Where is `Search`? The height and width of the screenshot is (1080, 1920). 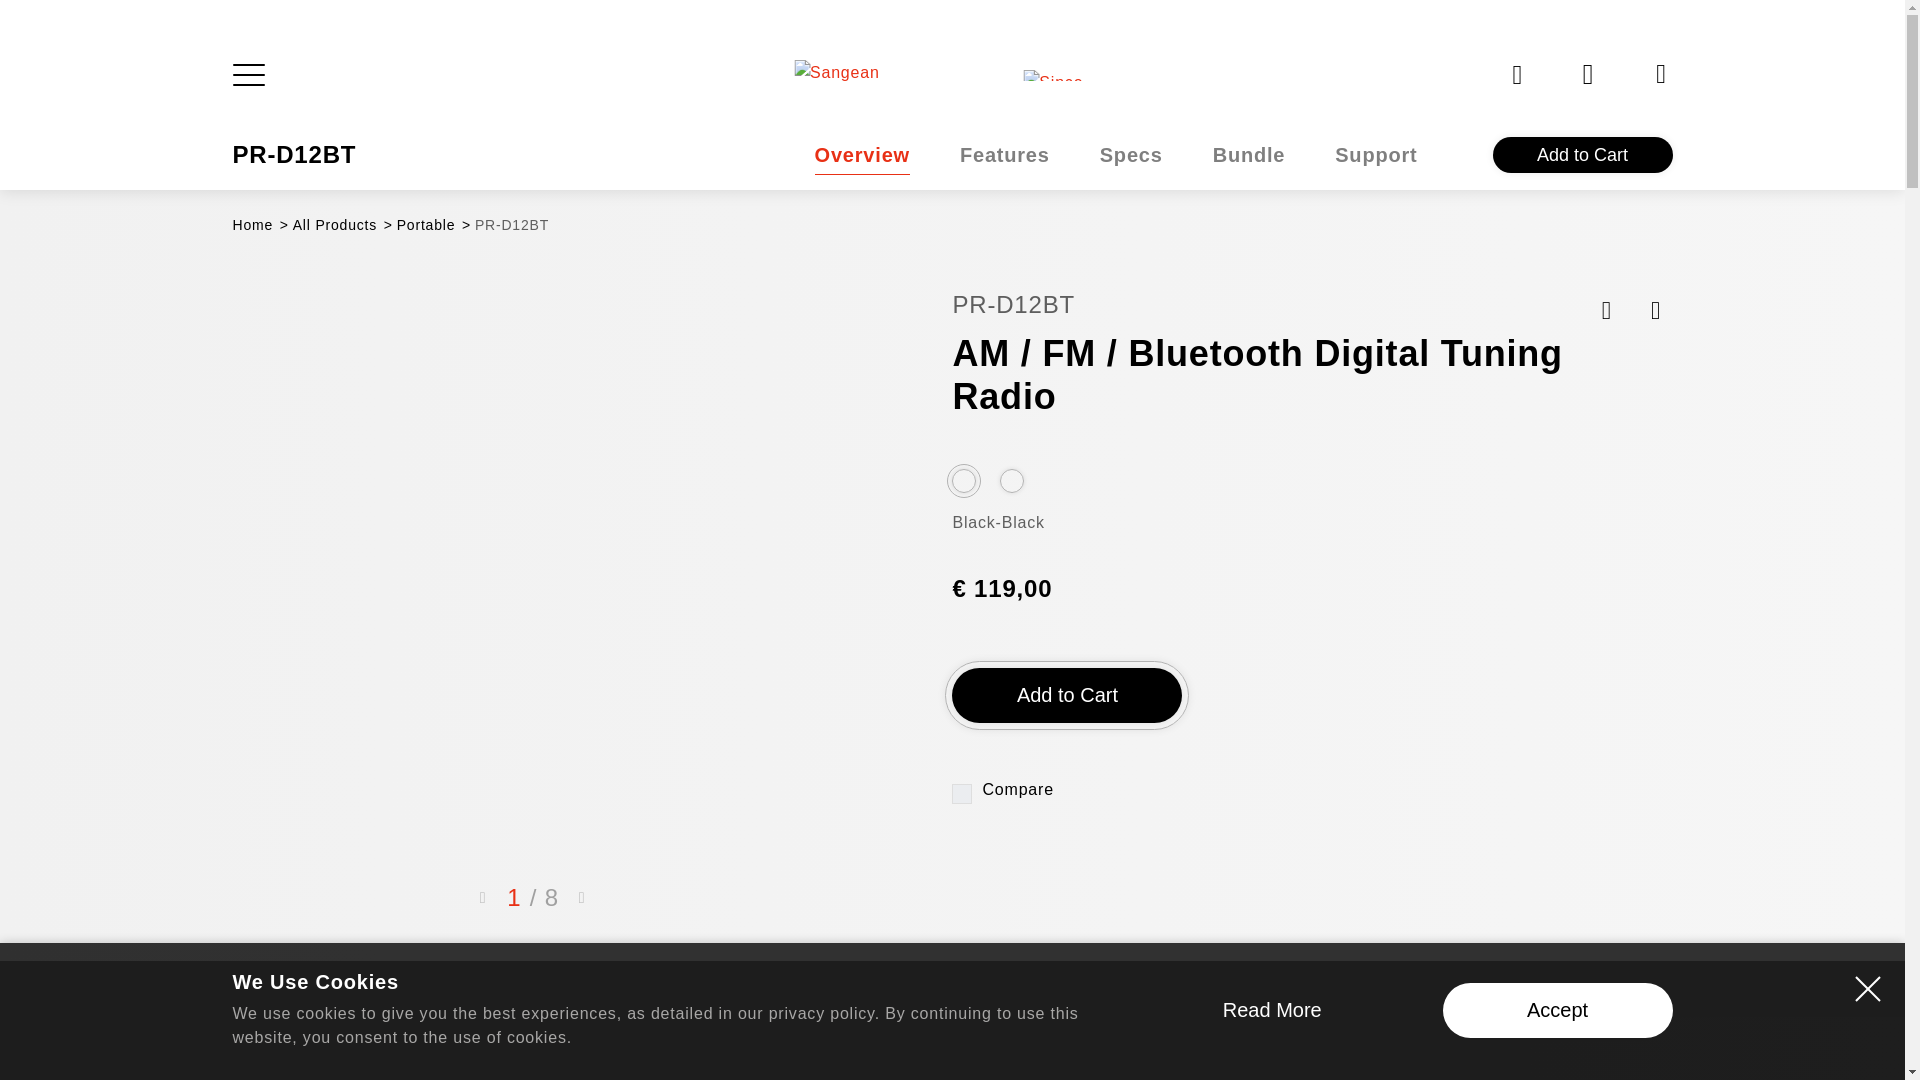 Search is located at coordinates (862, 154).